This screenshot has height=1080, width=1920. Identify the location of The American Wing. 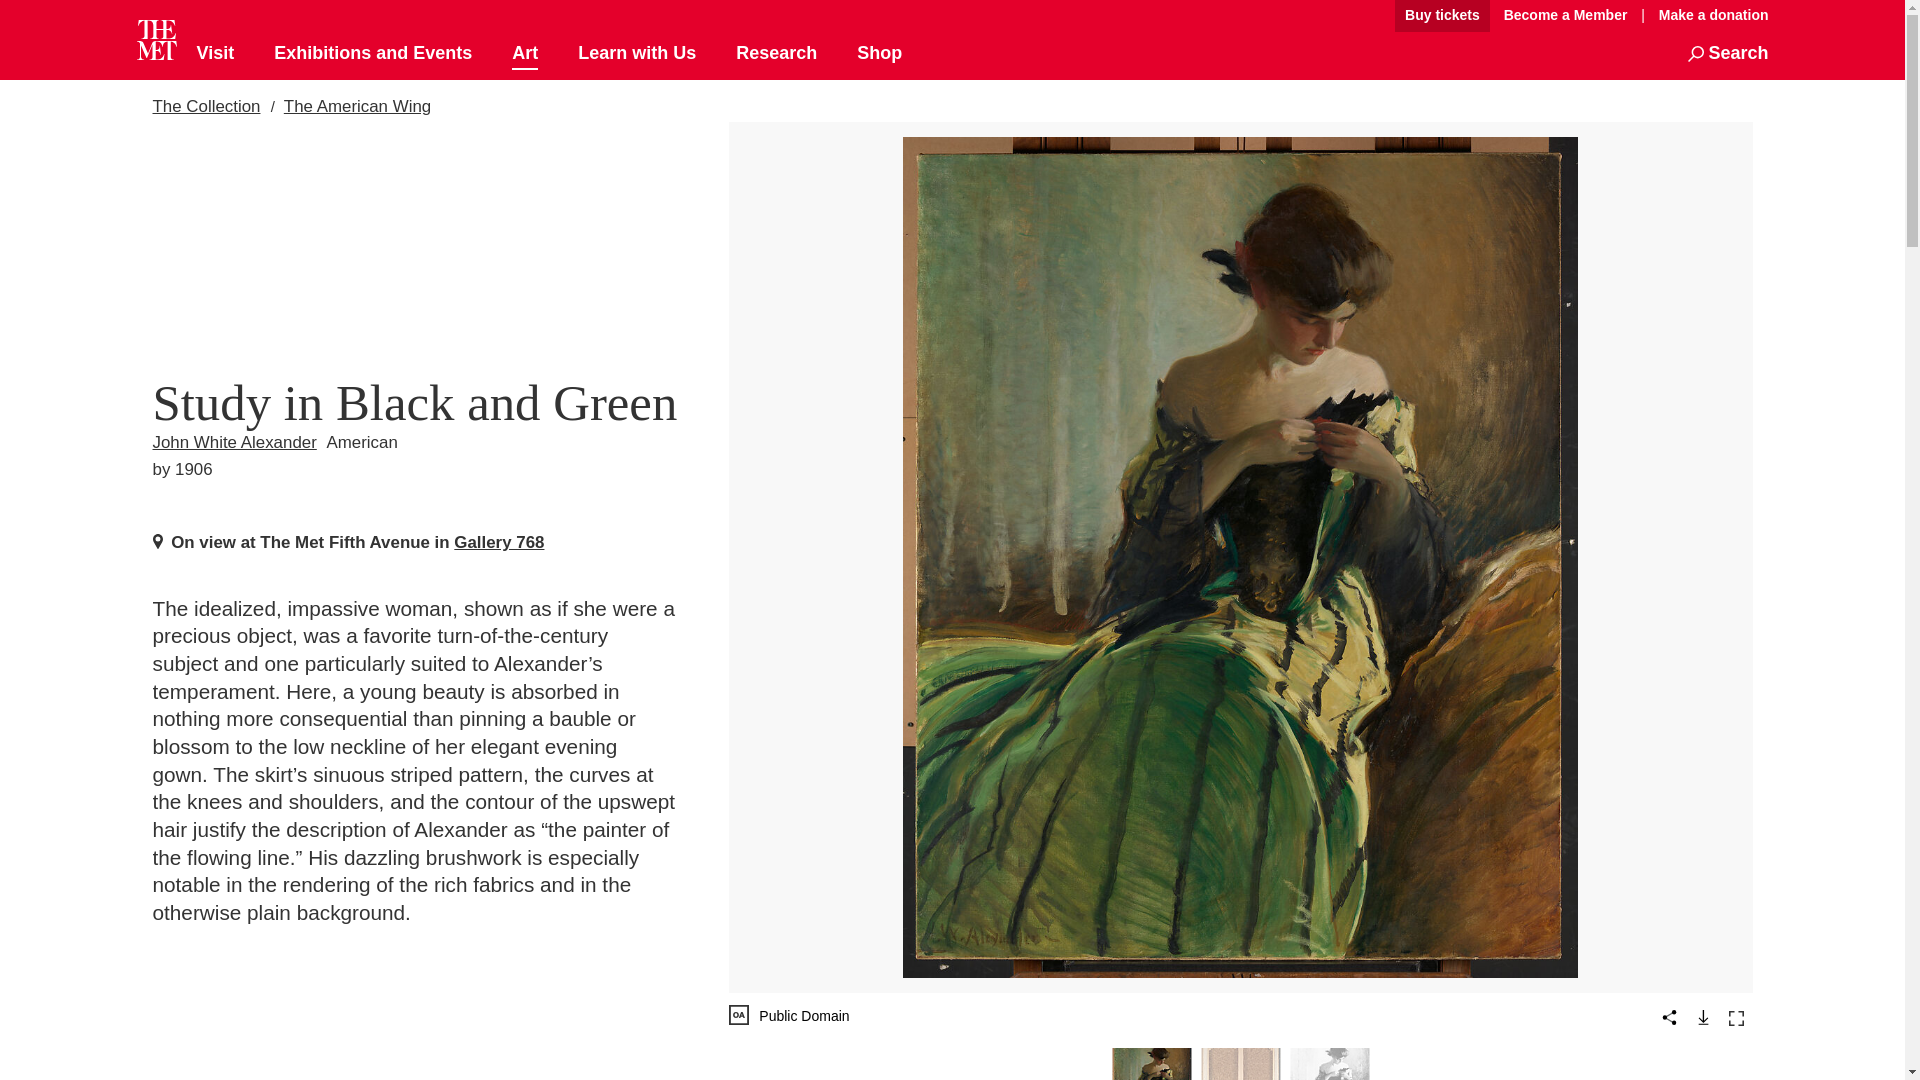
(357, 106).